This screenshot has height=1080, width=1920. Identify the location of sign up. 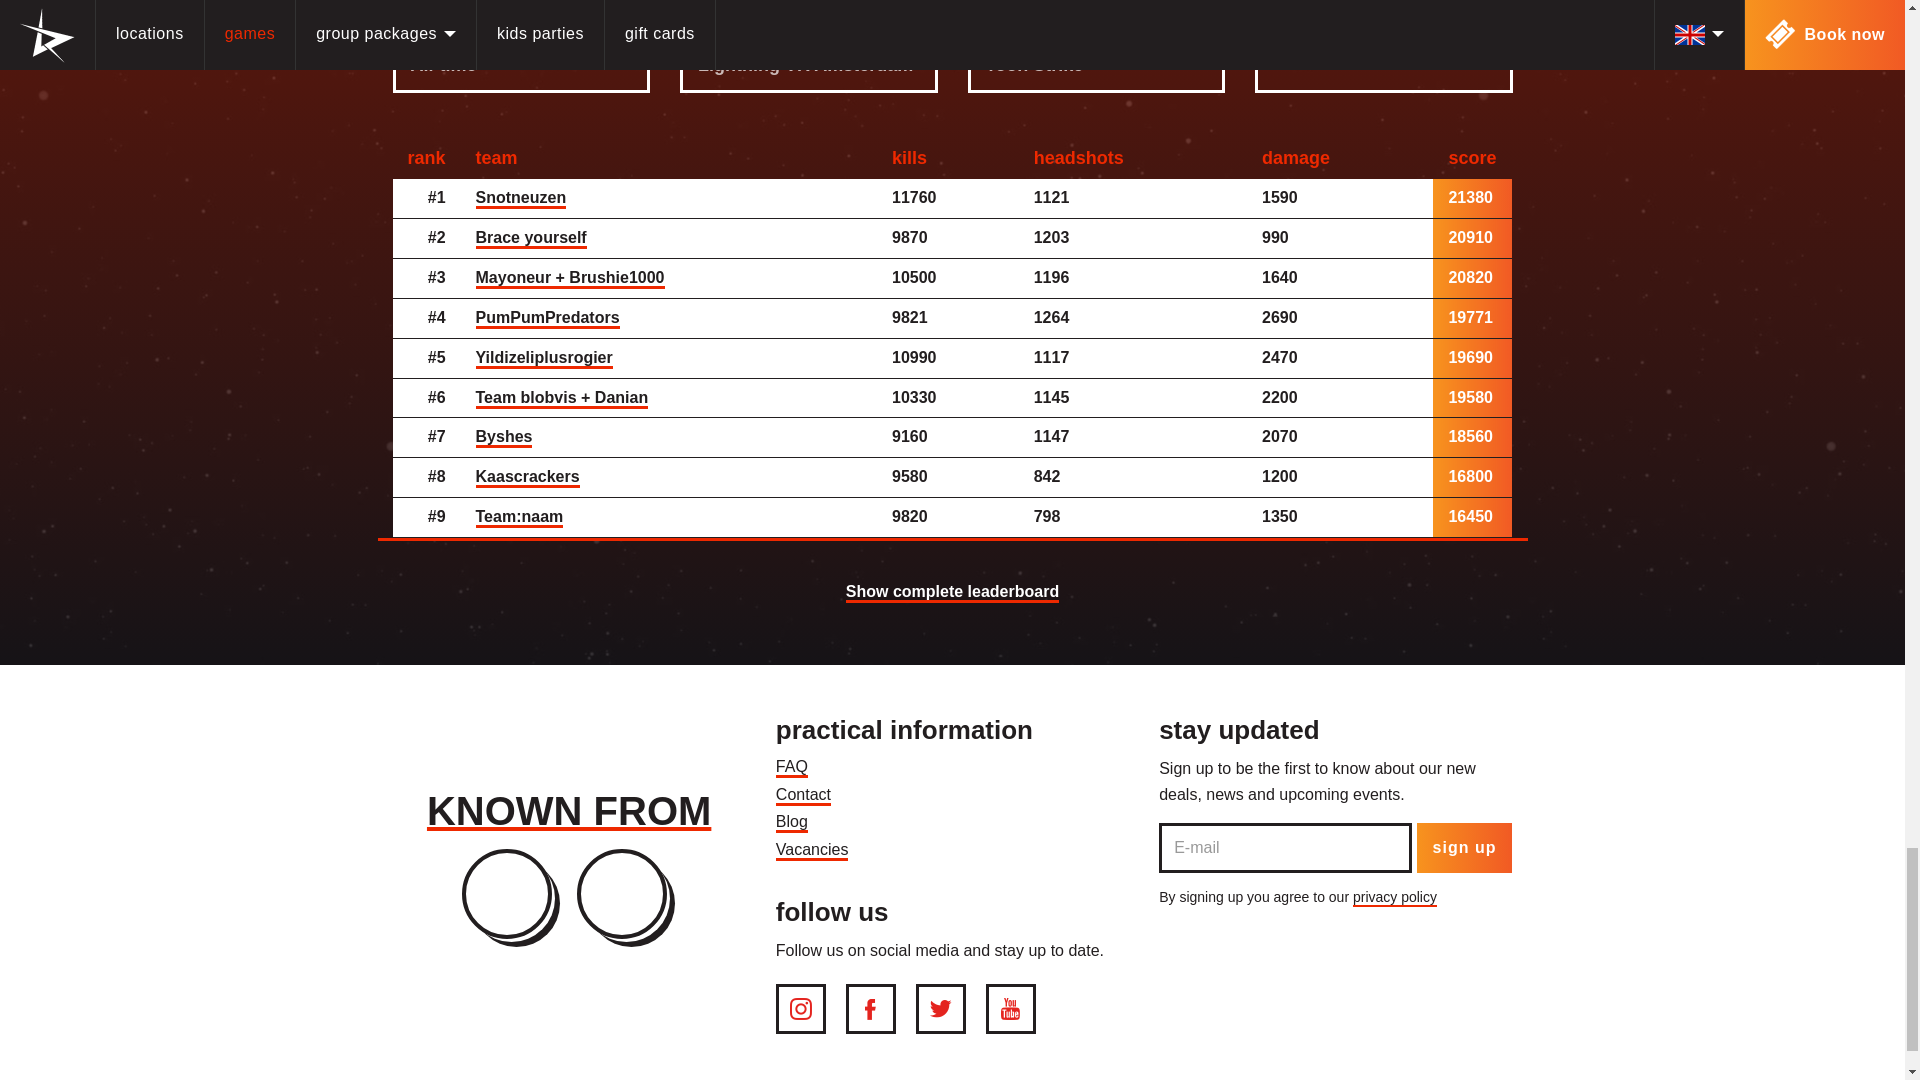
(1464, 847).